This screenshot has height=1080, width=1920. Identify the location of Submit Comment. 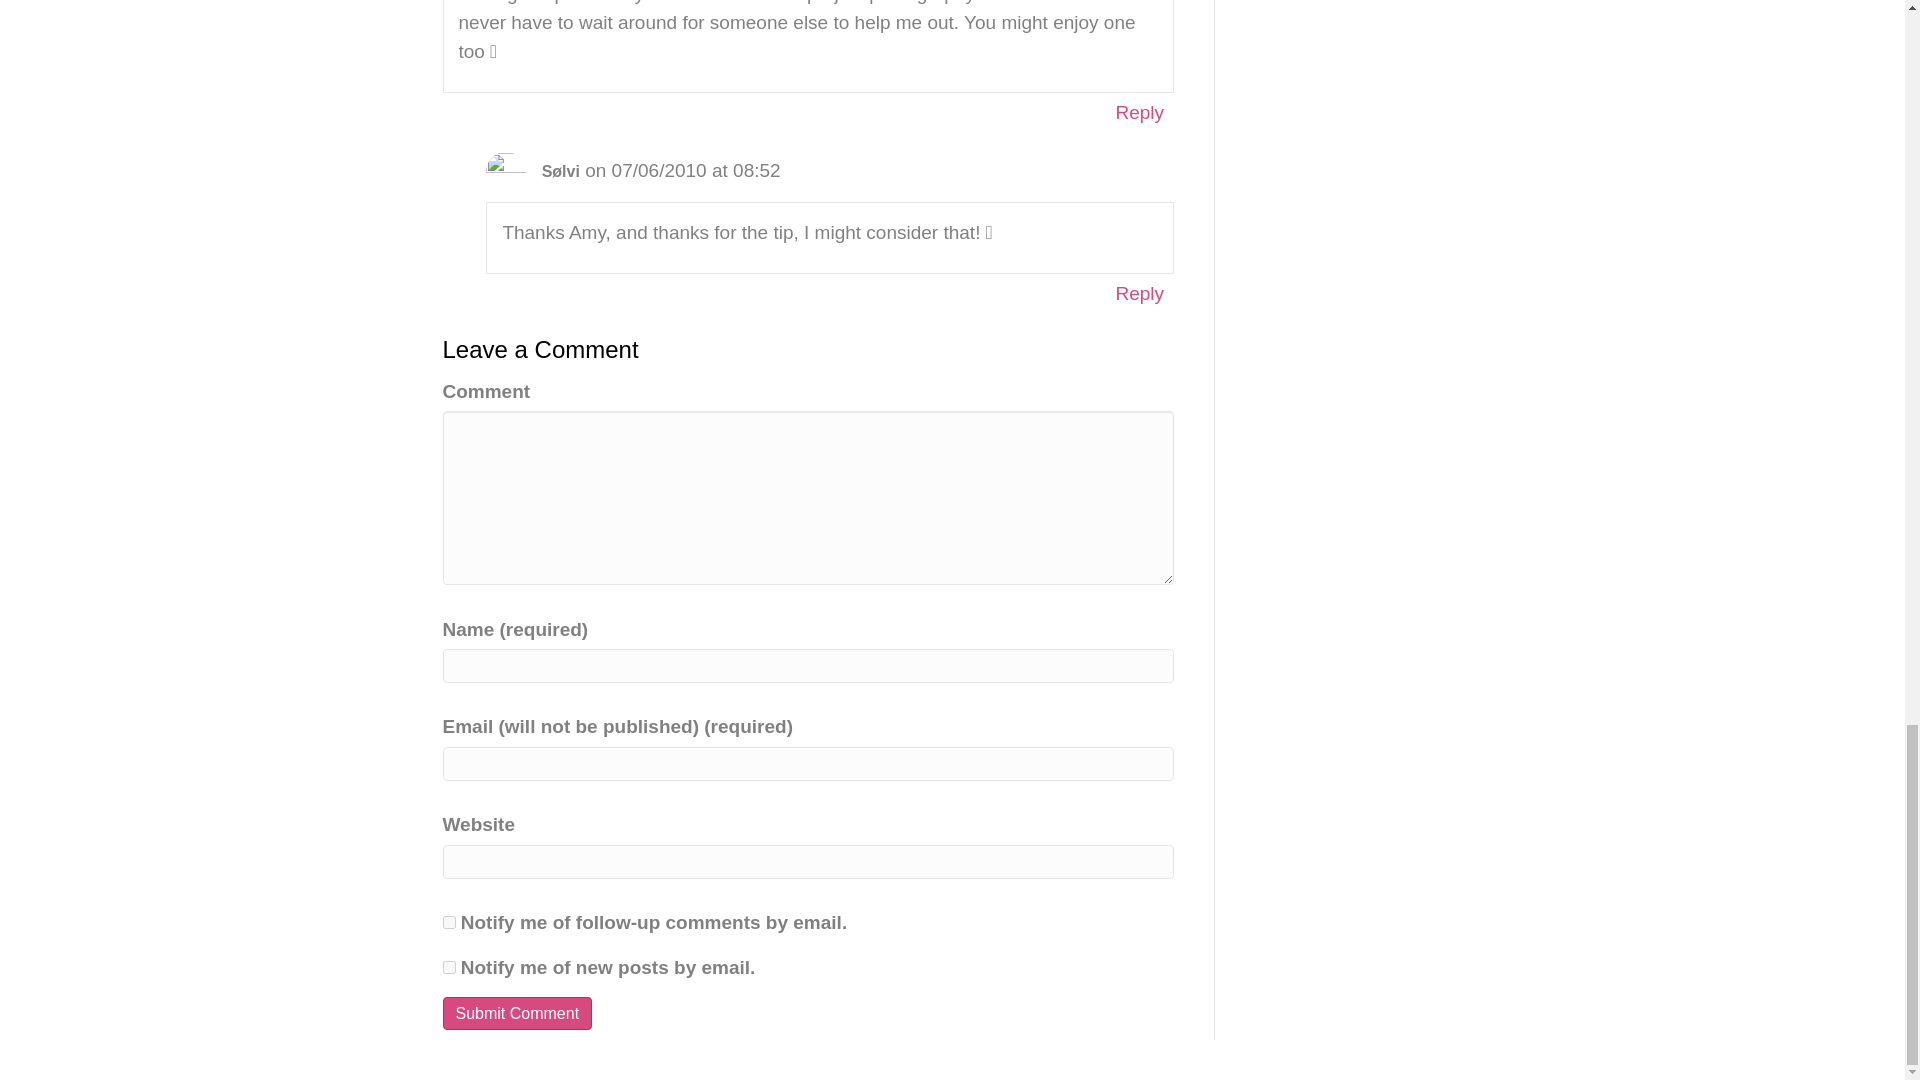
(516, 1013).